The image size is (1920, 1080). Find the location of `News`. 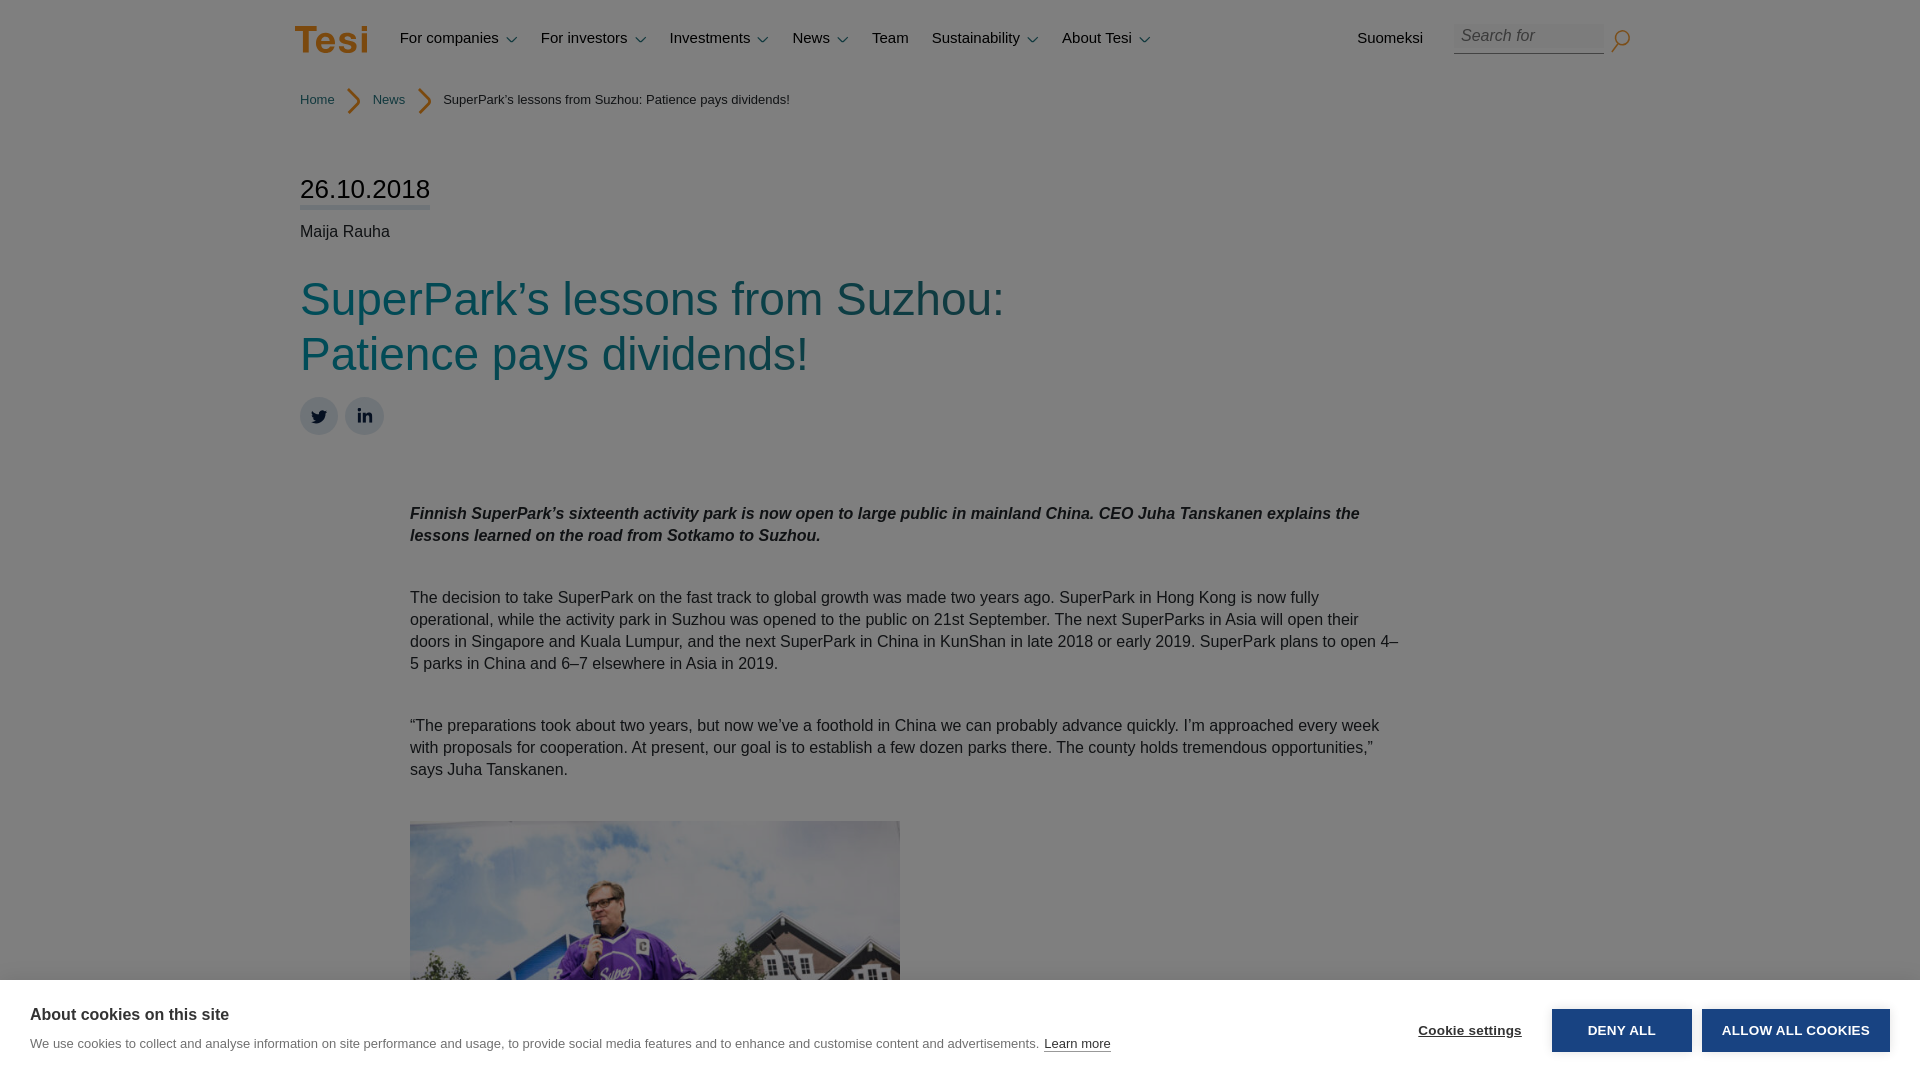

News is located at coordinates (820, 38).